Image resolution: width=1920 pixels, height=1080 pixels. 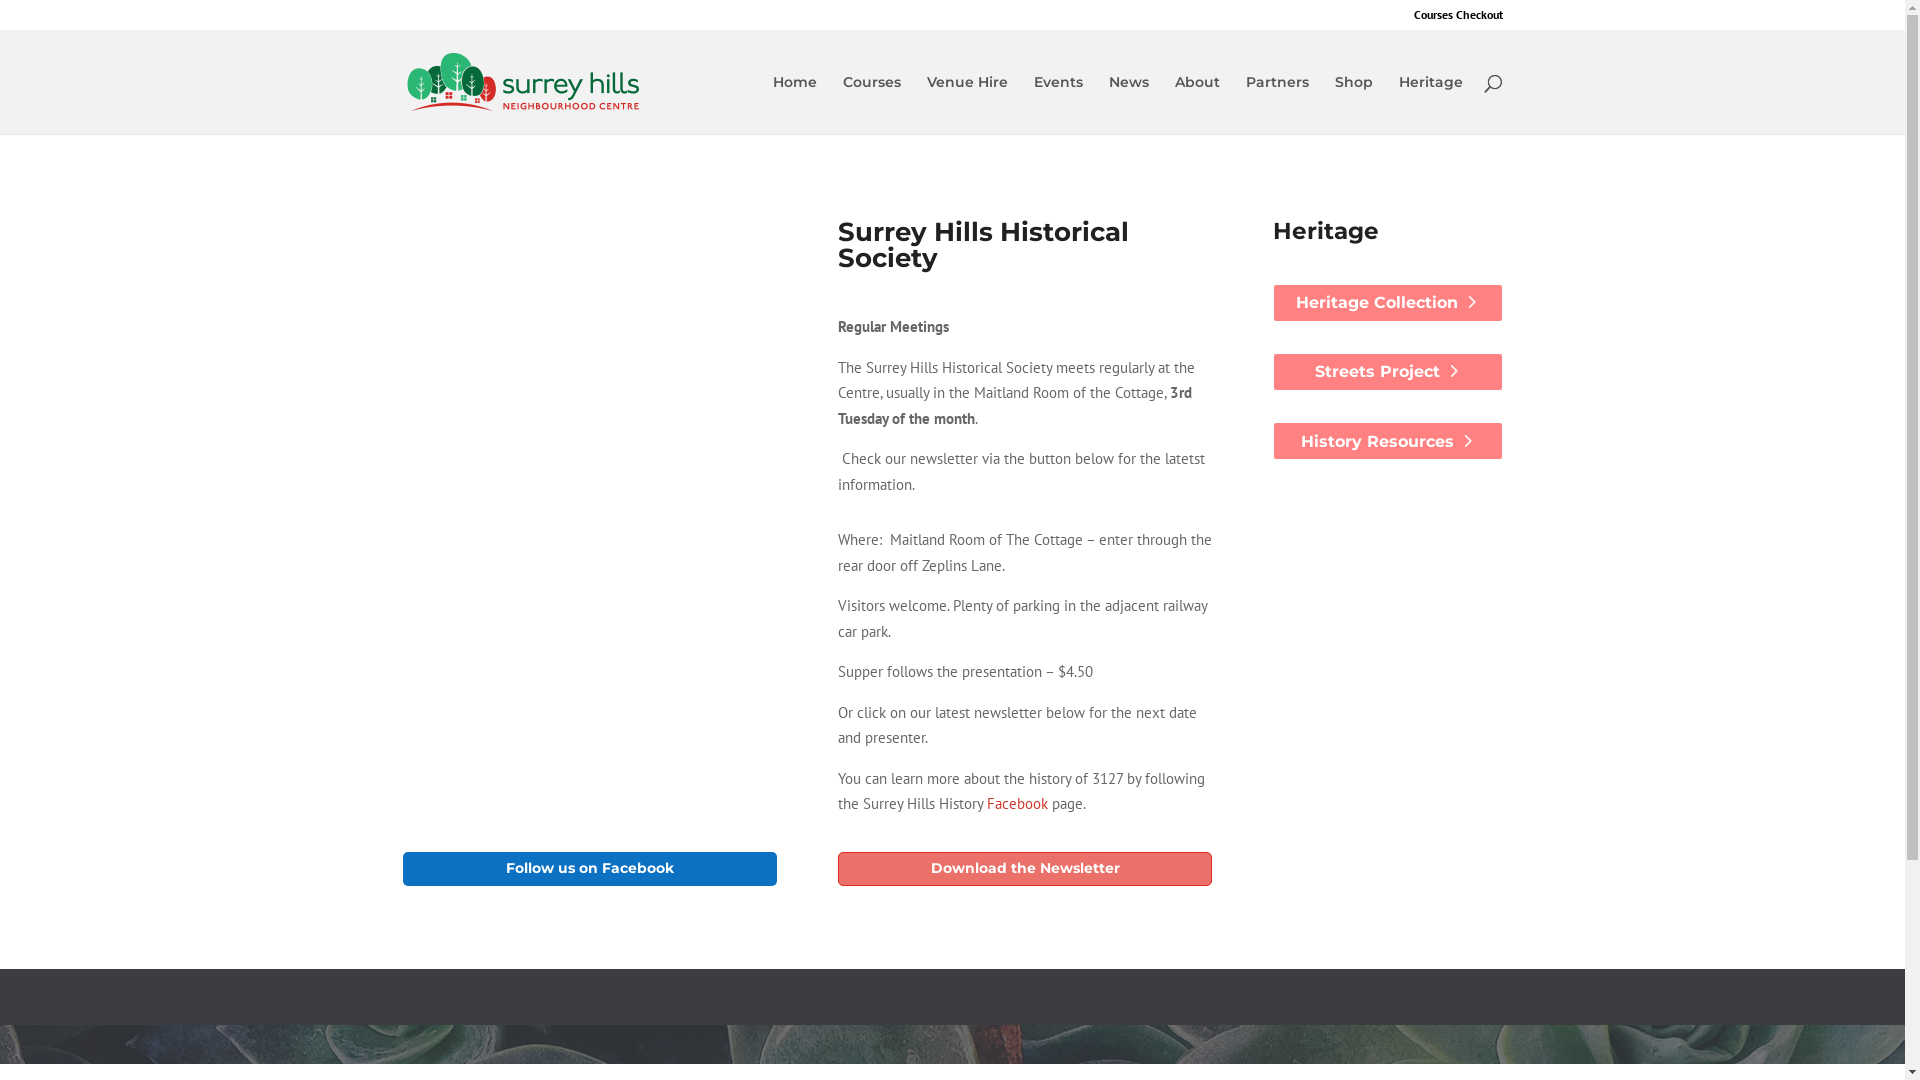 I want to click on Courses Checkout, so click(x=1458, y=20).